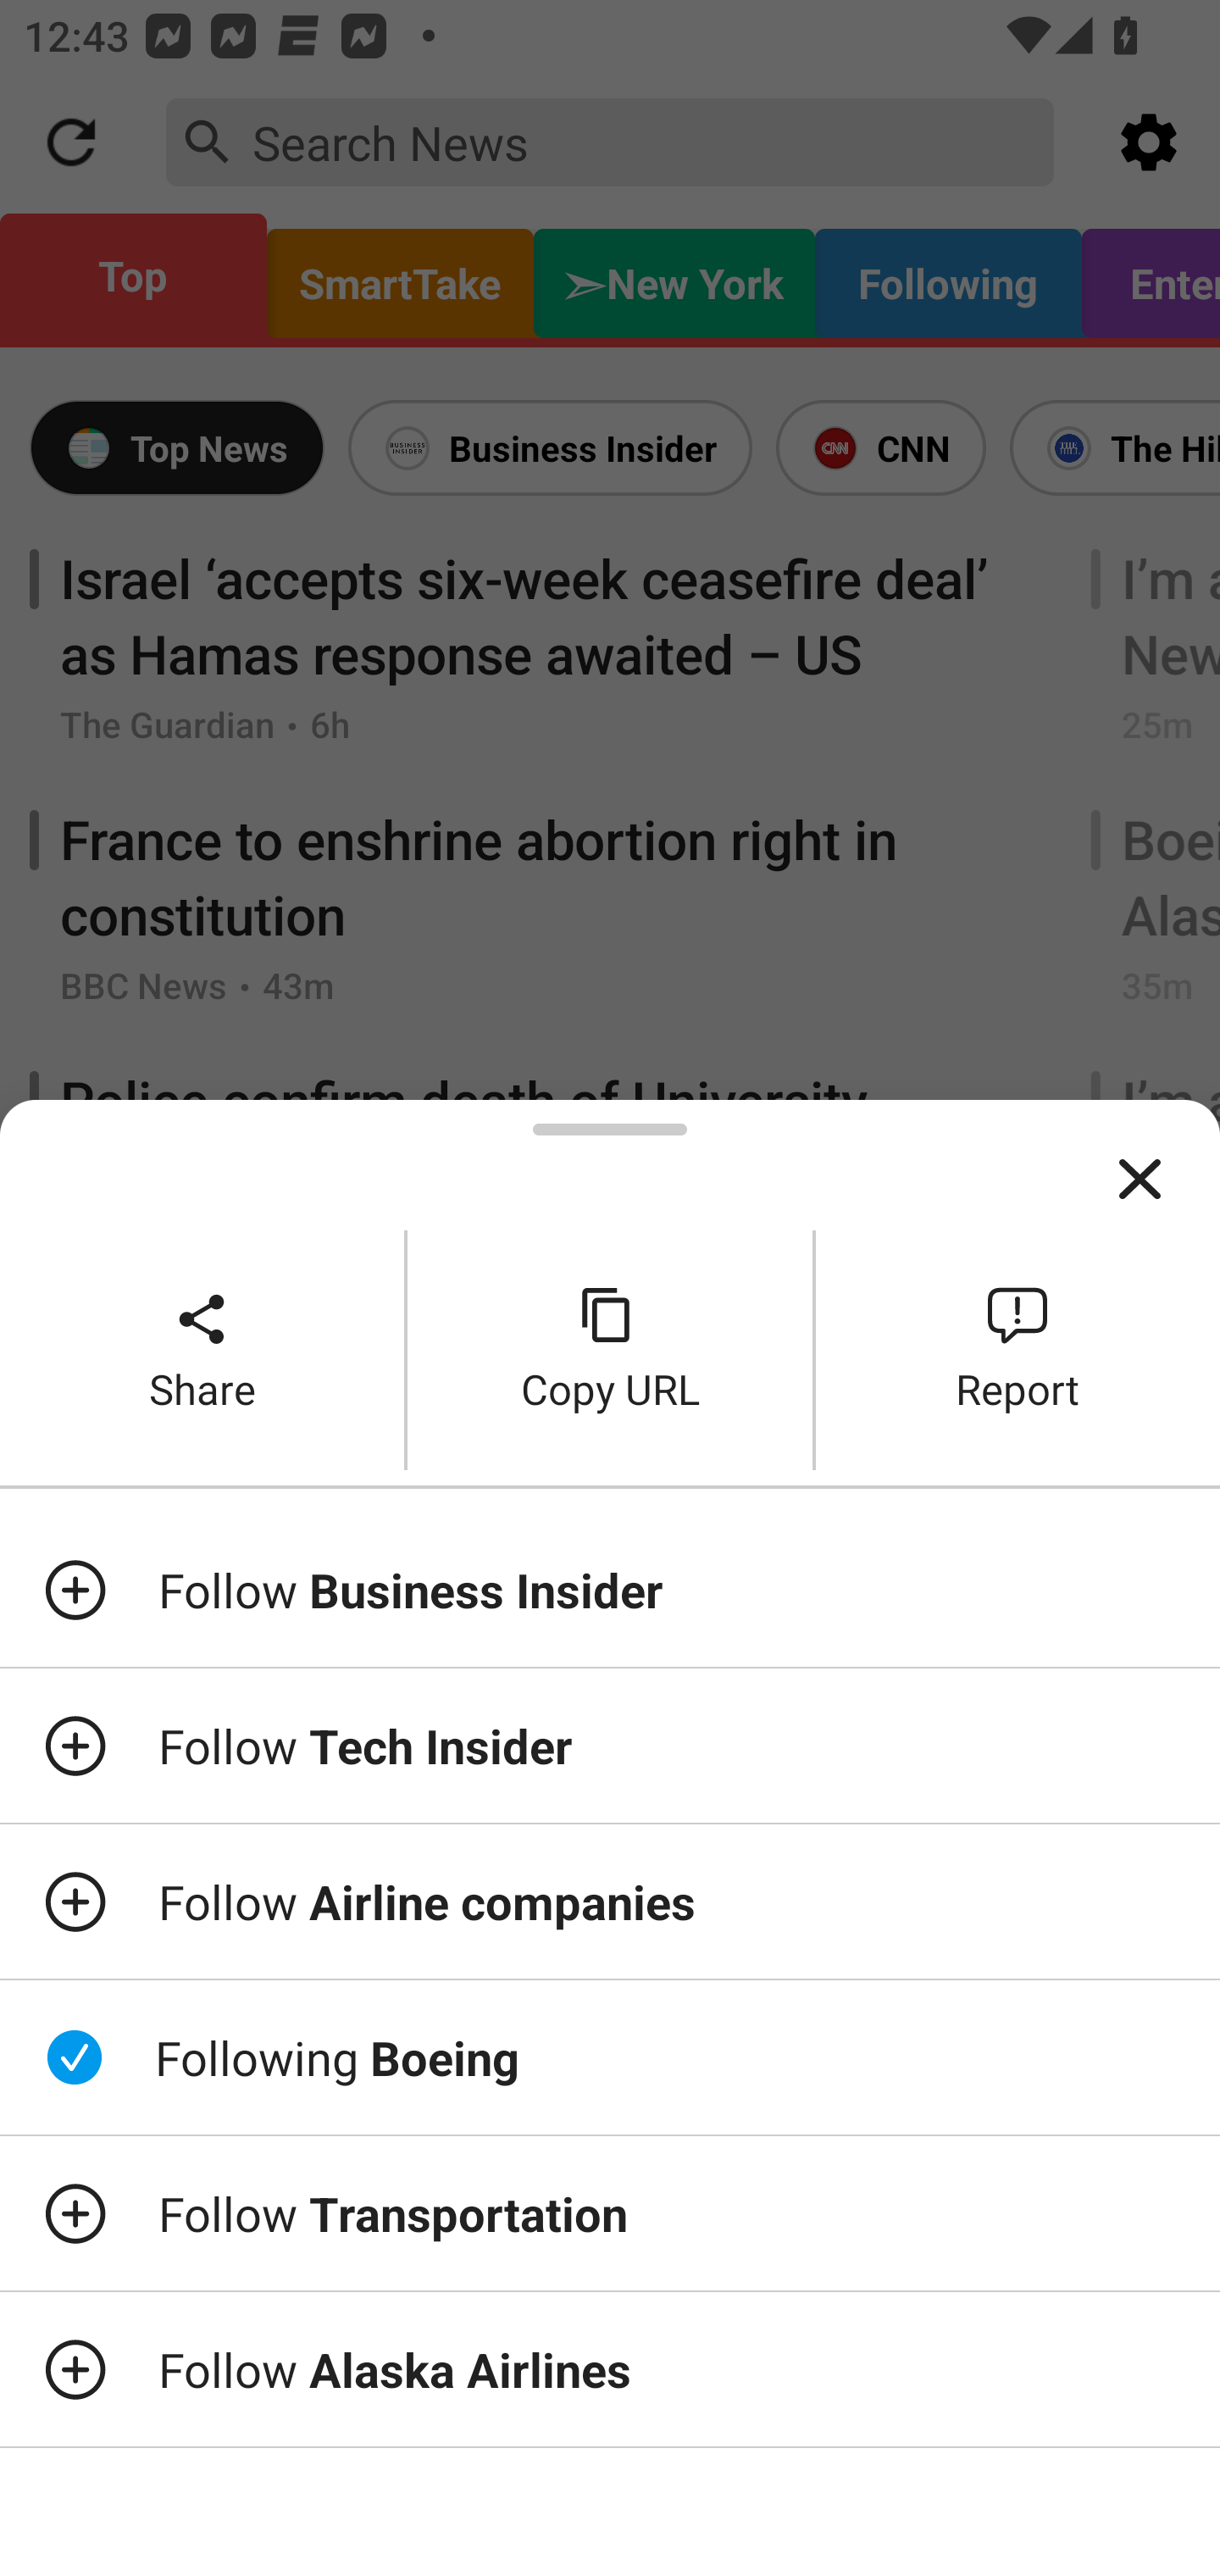  What do you see at coordinates (610, 1901) in the screenshot?
I see `Follow Airline companies` at bounding box center [610, 1901].